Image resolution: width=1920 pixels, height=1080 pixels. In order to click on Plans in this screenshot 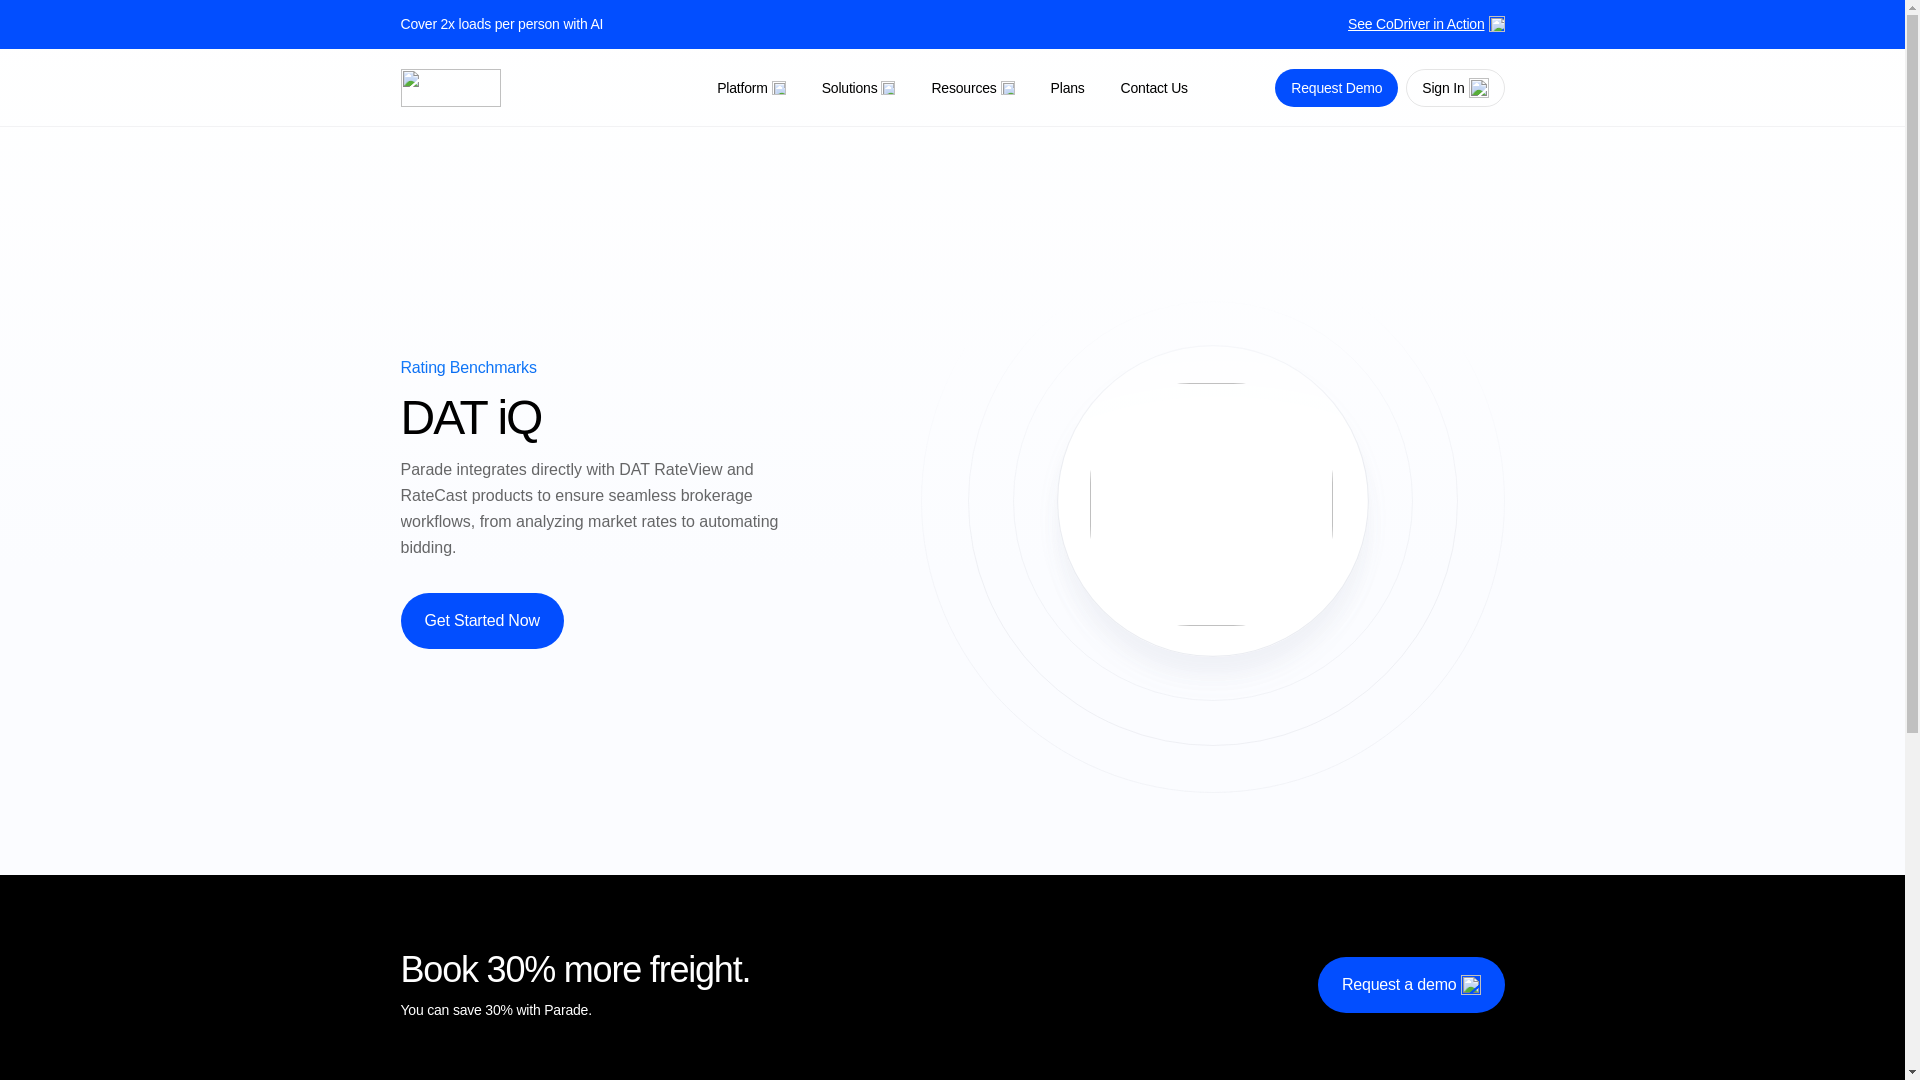, I will do `click(1067, 88)`.